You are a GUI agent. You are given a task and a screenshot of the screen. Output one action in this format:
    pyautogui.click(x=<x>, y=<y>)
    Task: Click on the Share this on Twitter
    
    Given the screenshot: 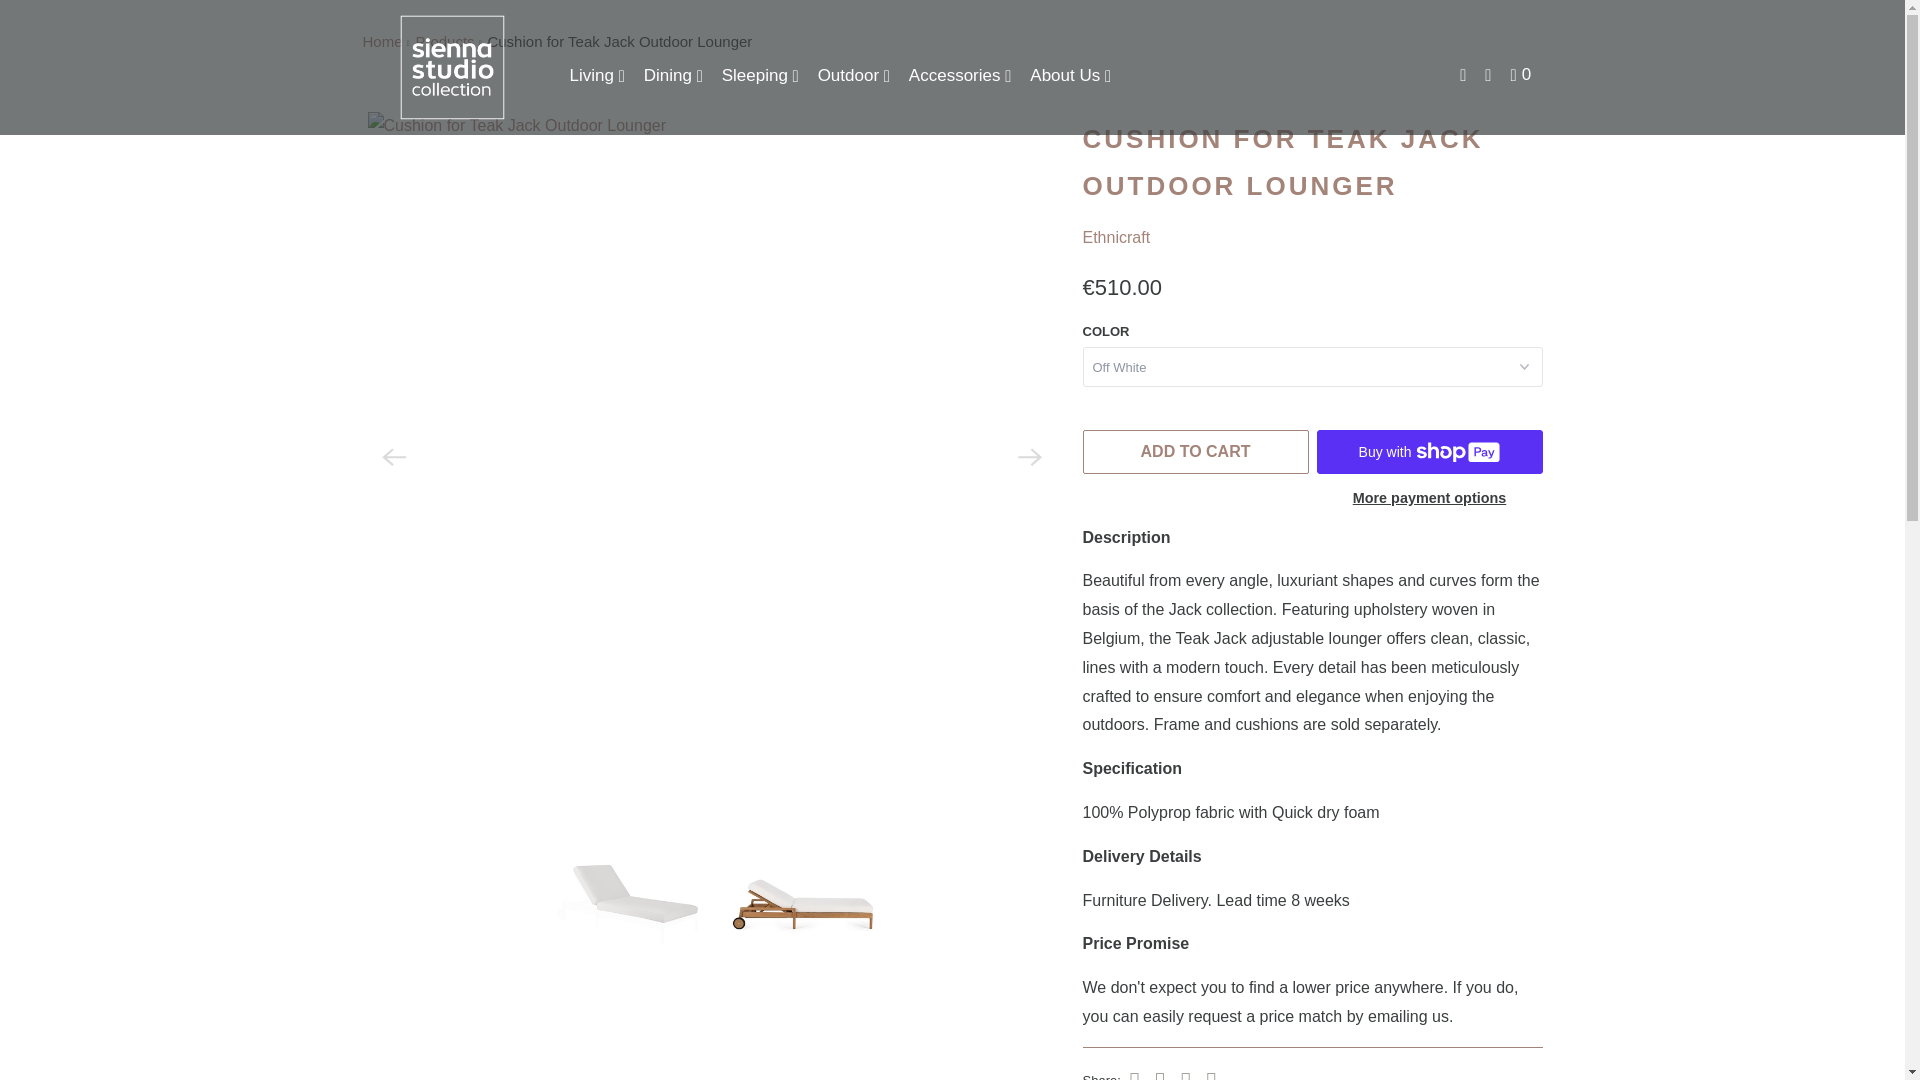 What is the action you would take?
    pyautogui.click(x=1132, y=1072)
    